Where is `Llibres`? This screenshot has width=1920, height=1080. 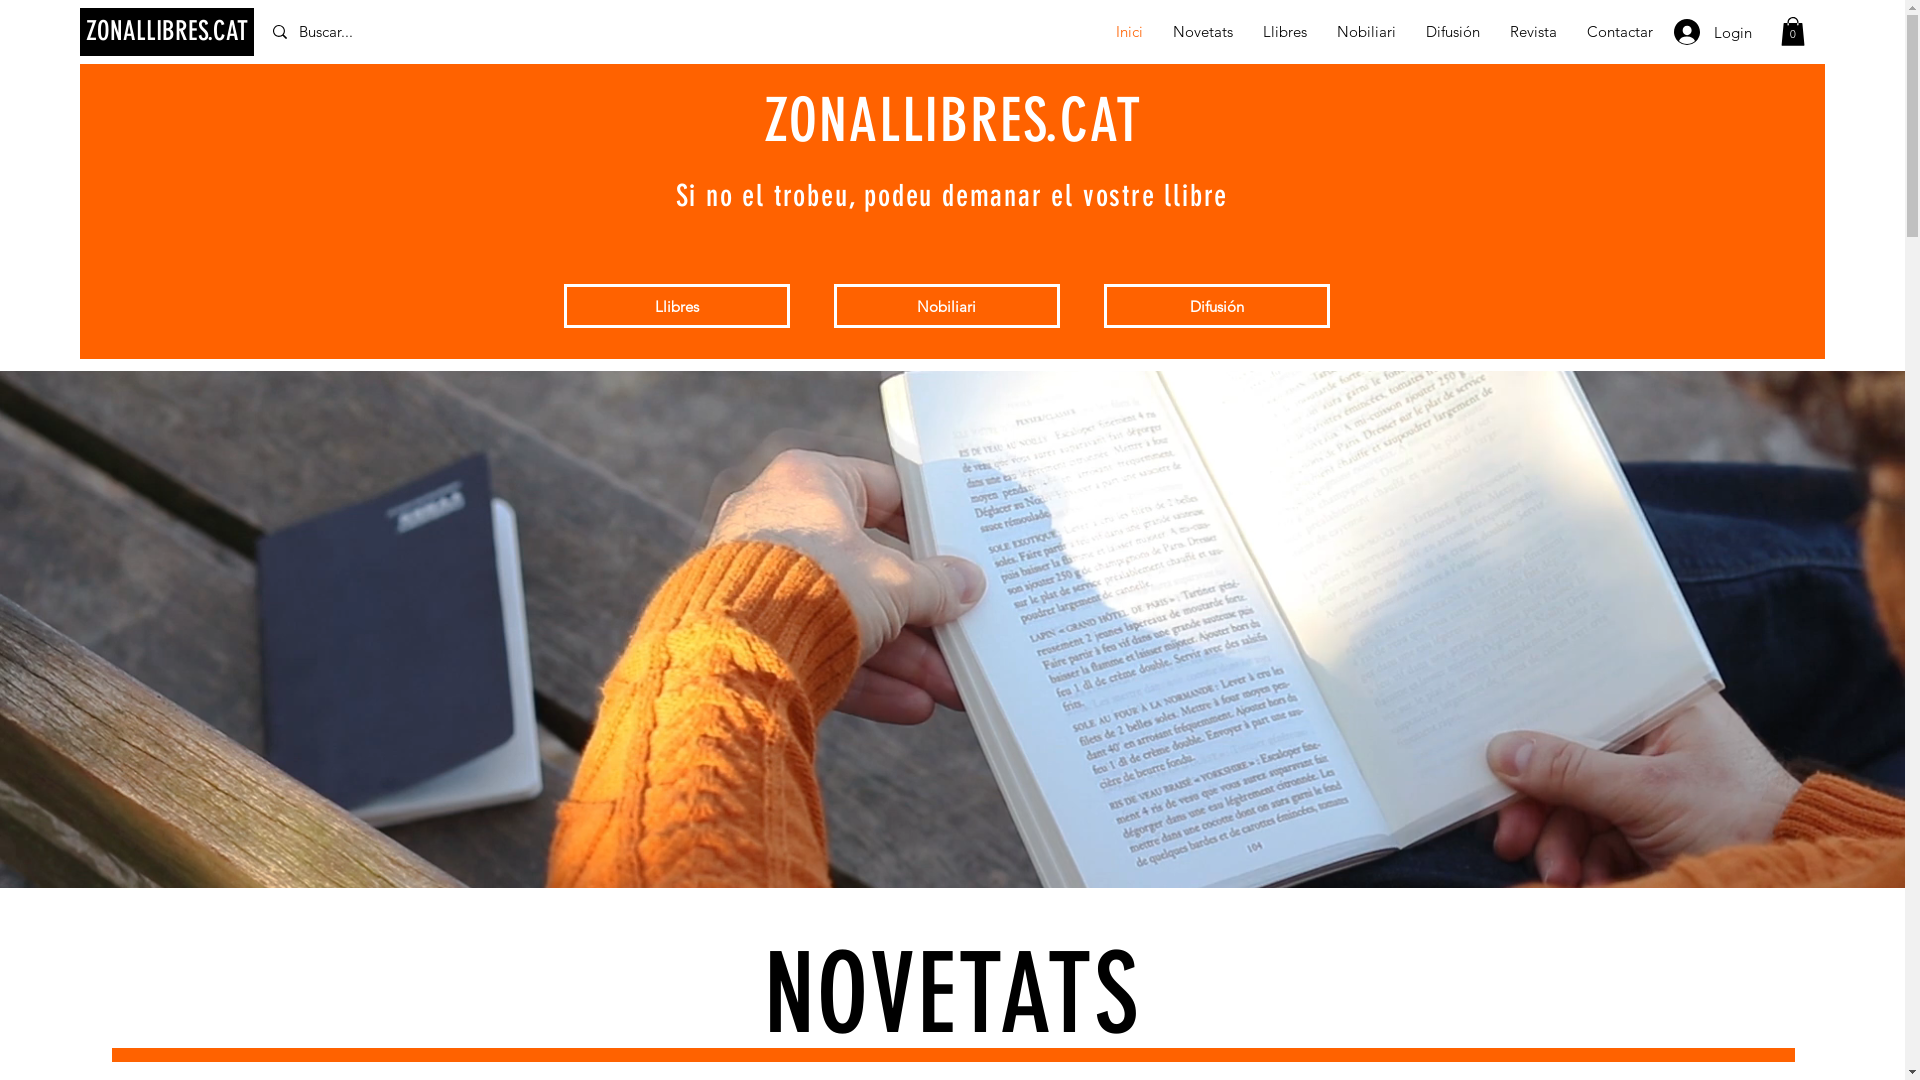 Llibres is located at coordinates (1285, 32).